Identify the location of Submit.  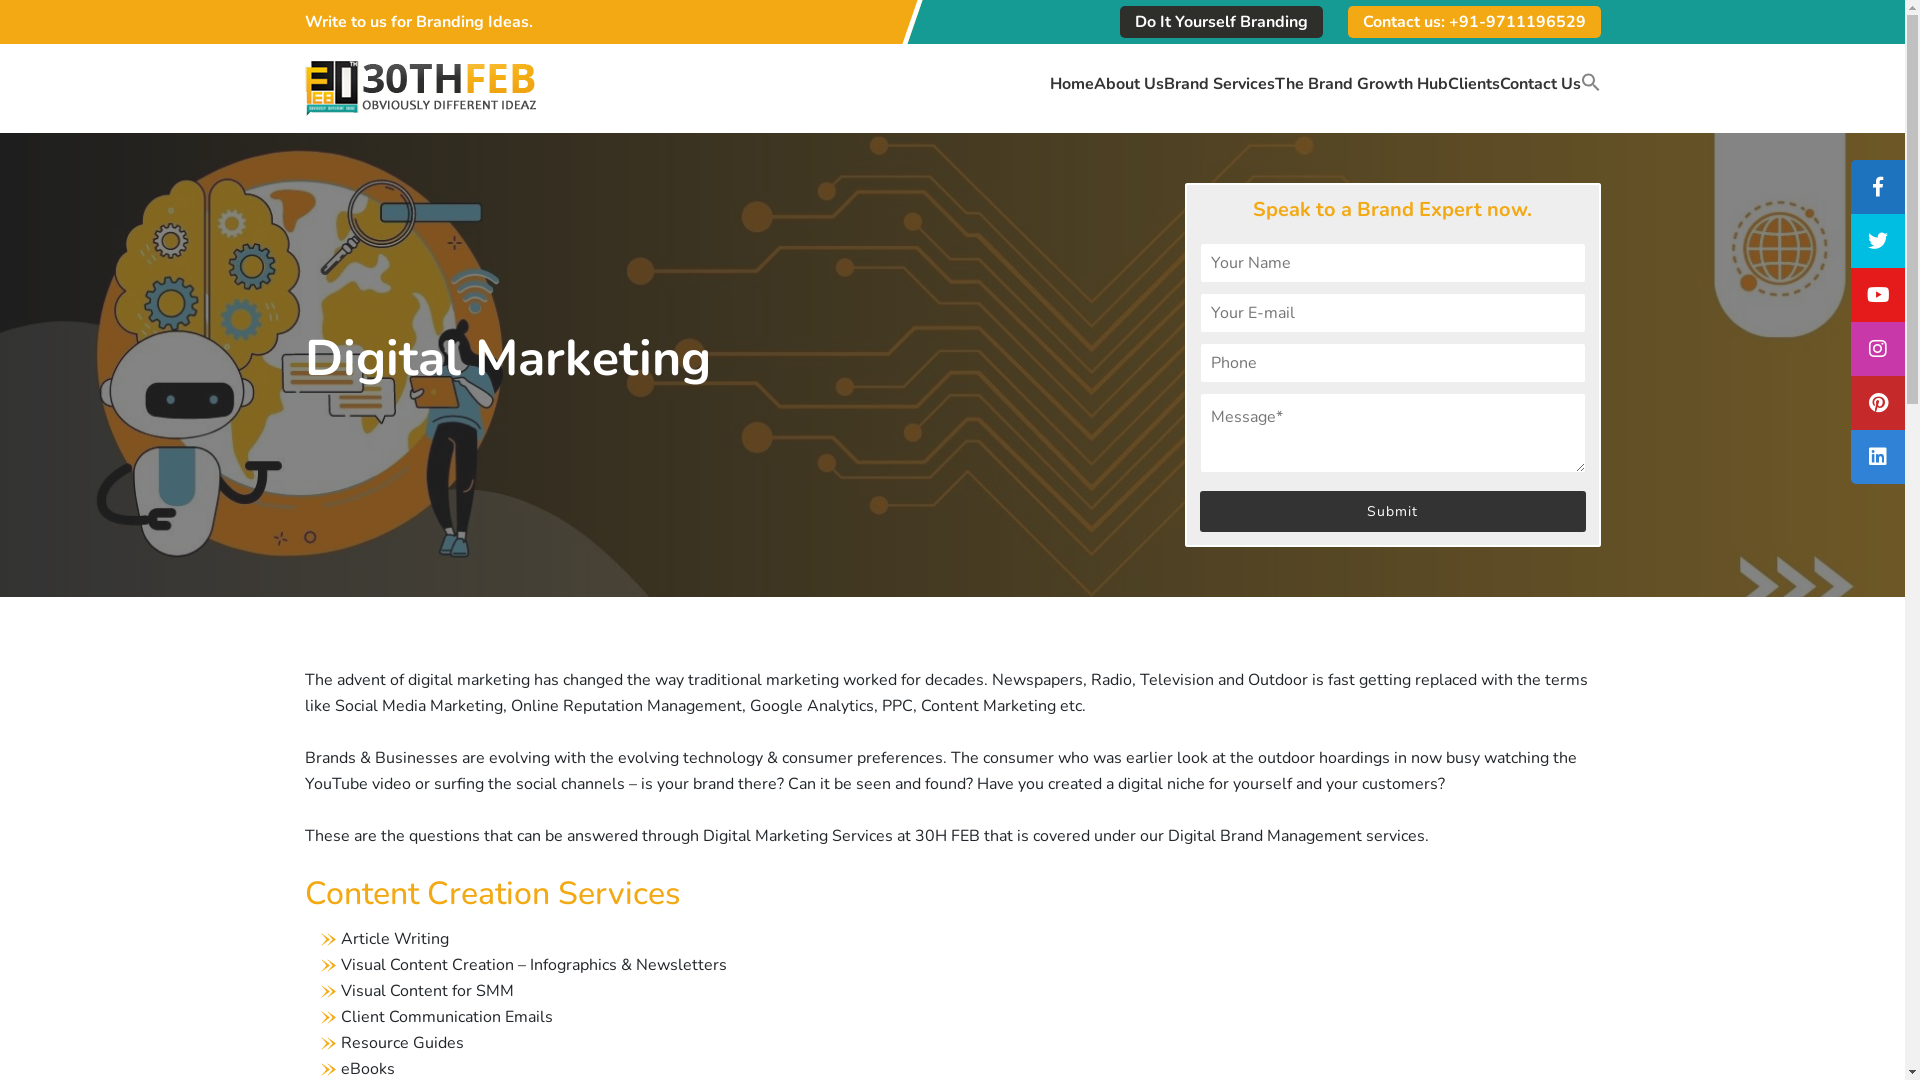
(1393, 512).